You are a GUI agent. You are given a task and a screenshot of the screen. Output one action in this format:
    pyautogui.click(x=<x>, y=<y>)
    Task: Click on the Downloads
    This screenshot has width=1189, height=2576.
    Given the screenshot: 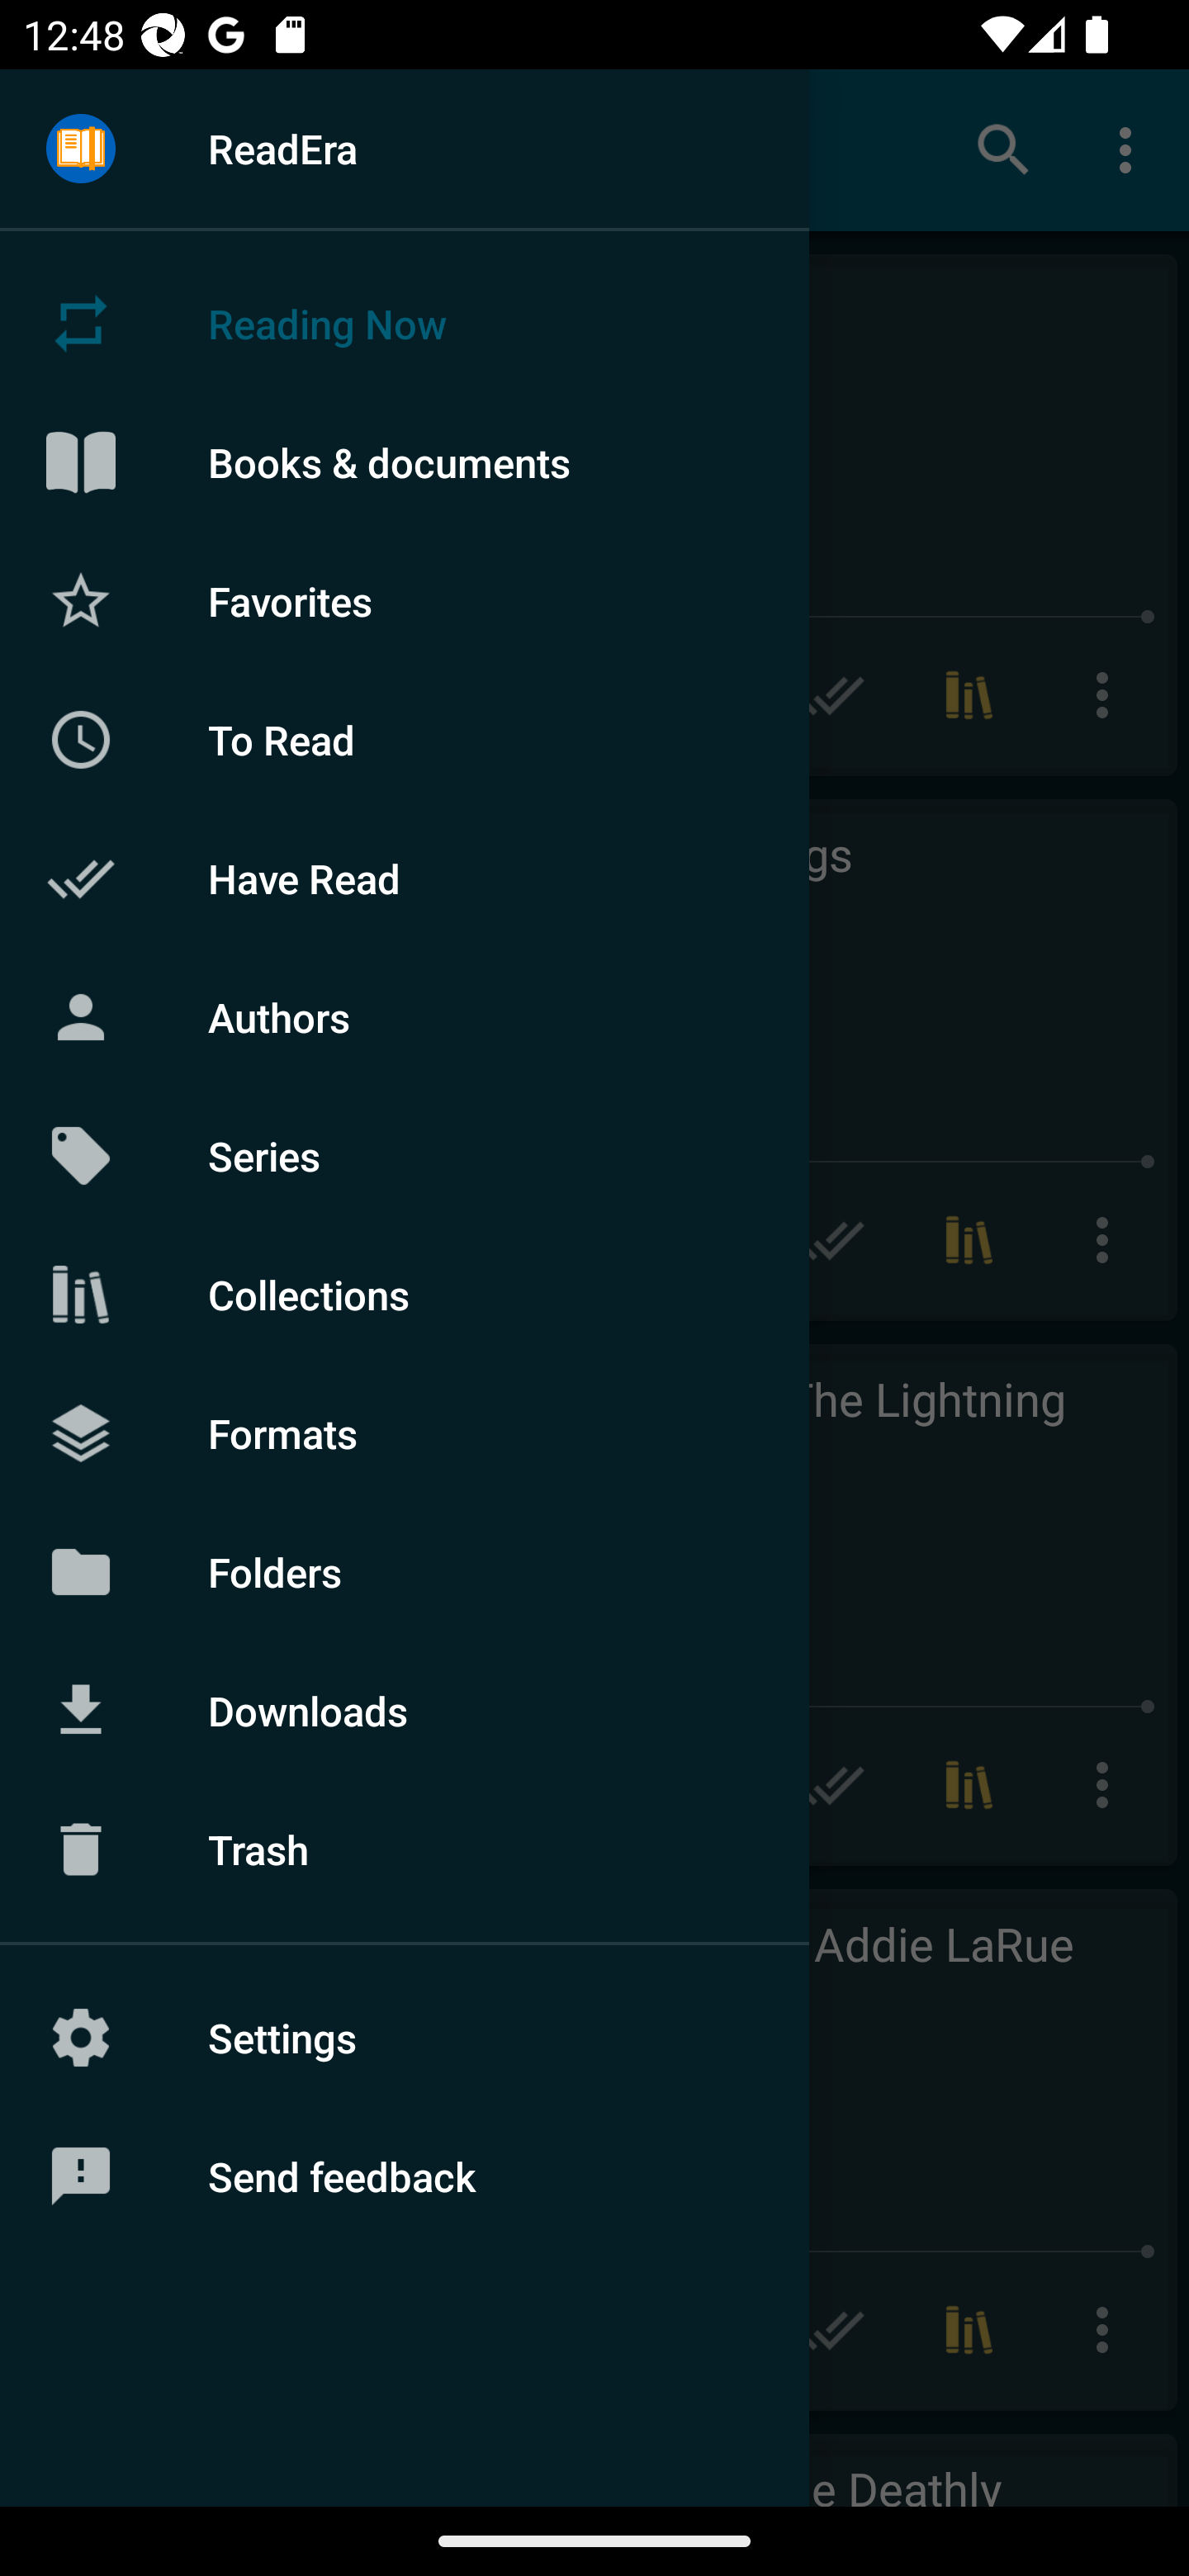 What is the action you would take?
    pyautogui.click(x=405, y=1710)
    